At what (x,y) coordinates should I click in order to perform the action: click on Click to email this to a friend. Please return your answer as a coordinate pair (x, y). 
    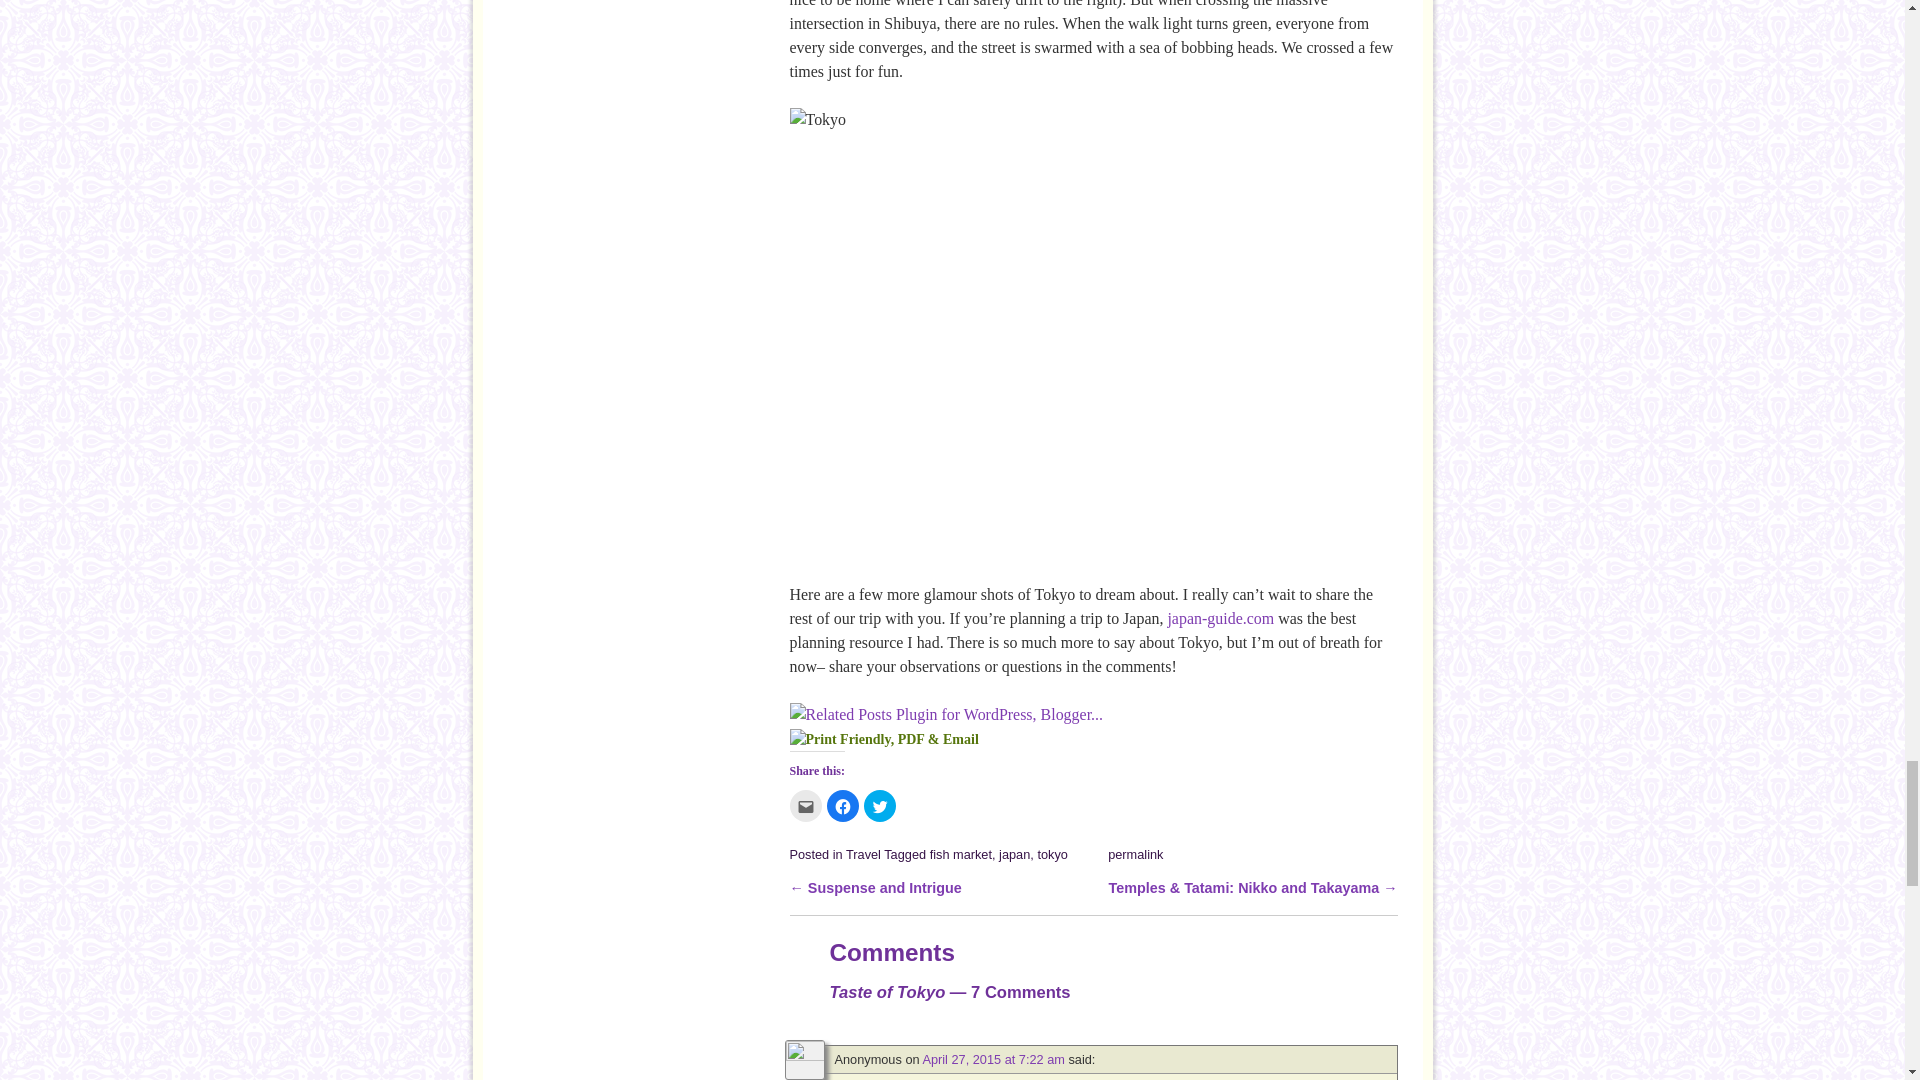
    Looking at the image, I should click on (805, 805).